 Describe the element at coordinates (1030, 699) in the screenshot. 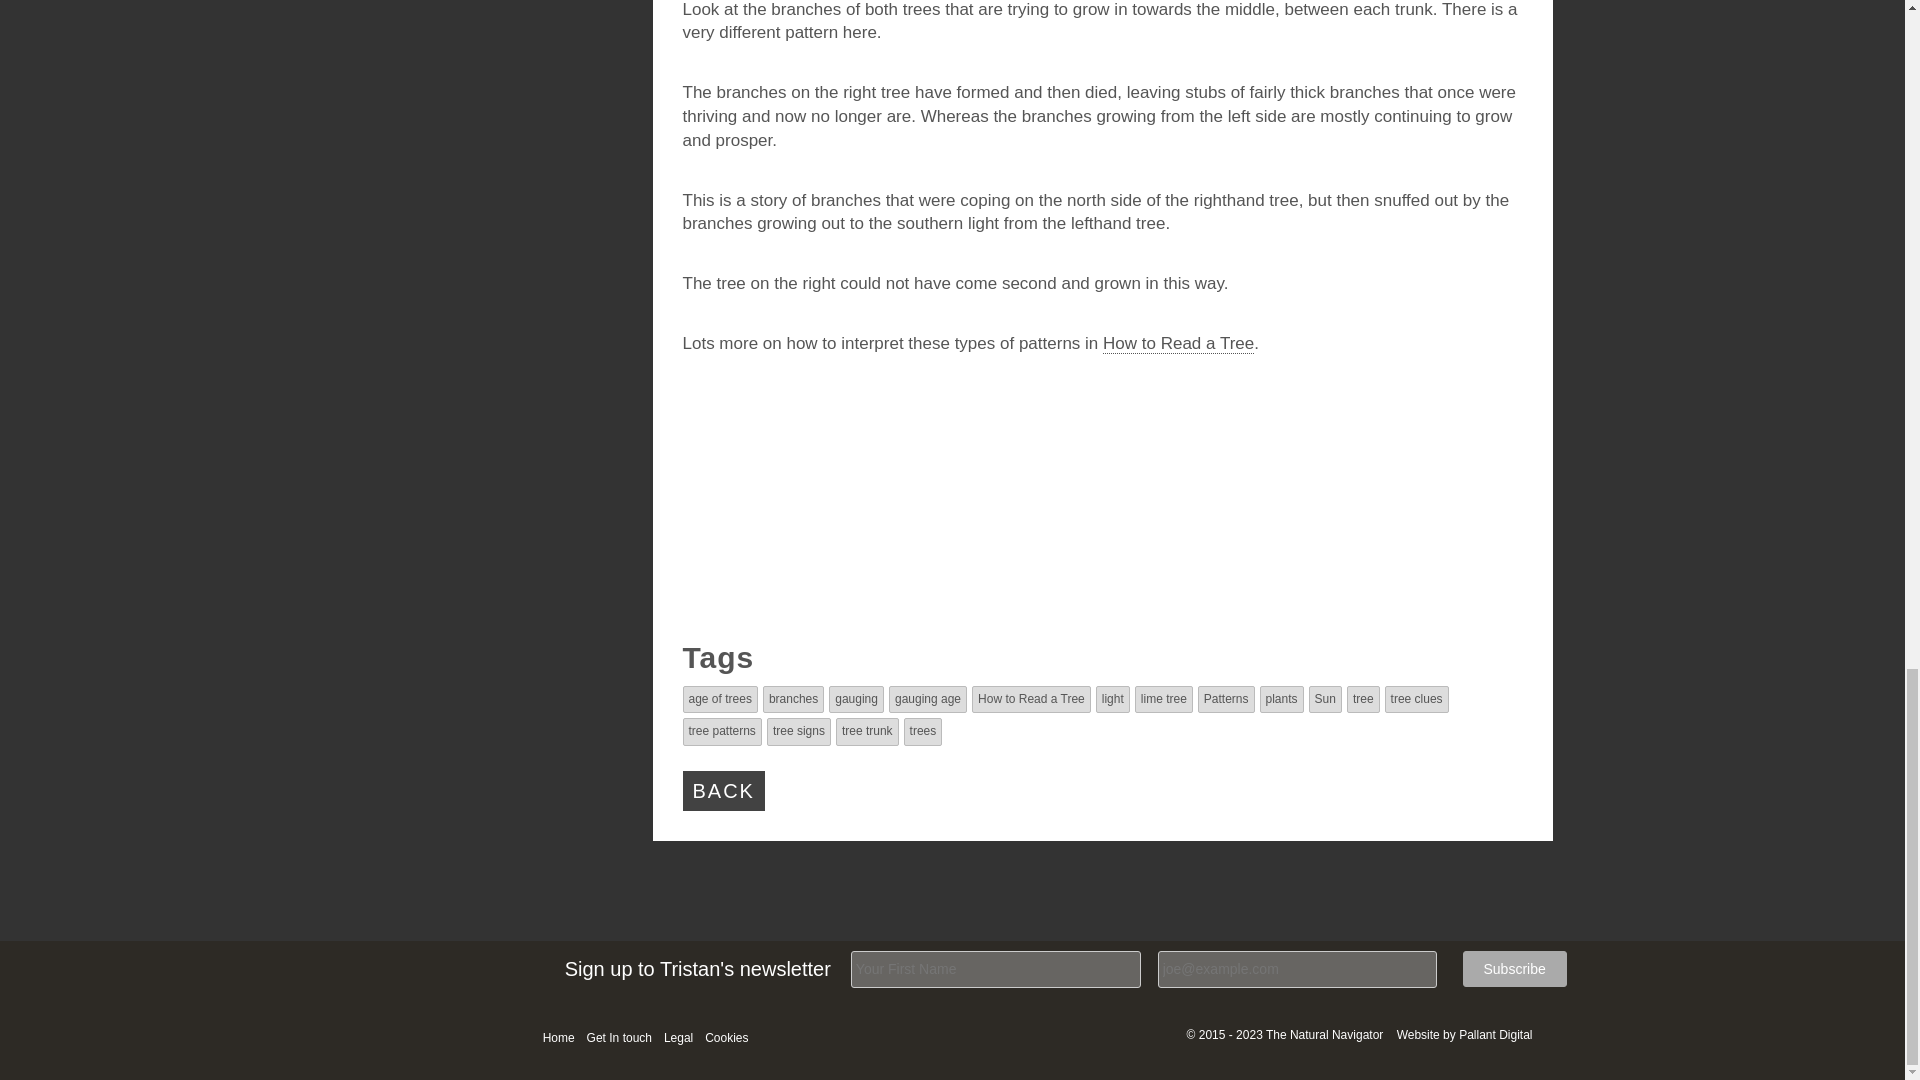

I see `How to Read a Tree` at that location.